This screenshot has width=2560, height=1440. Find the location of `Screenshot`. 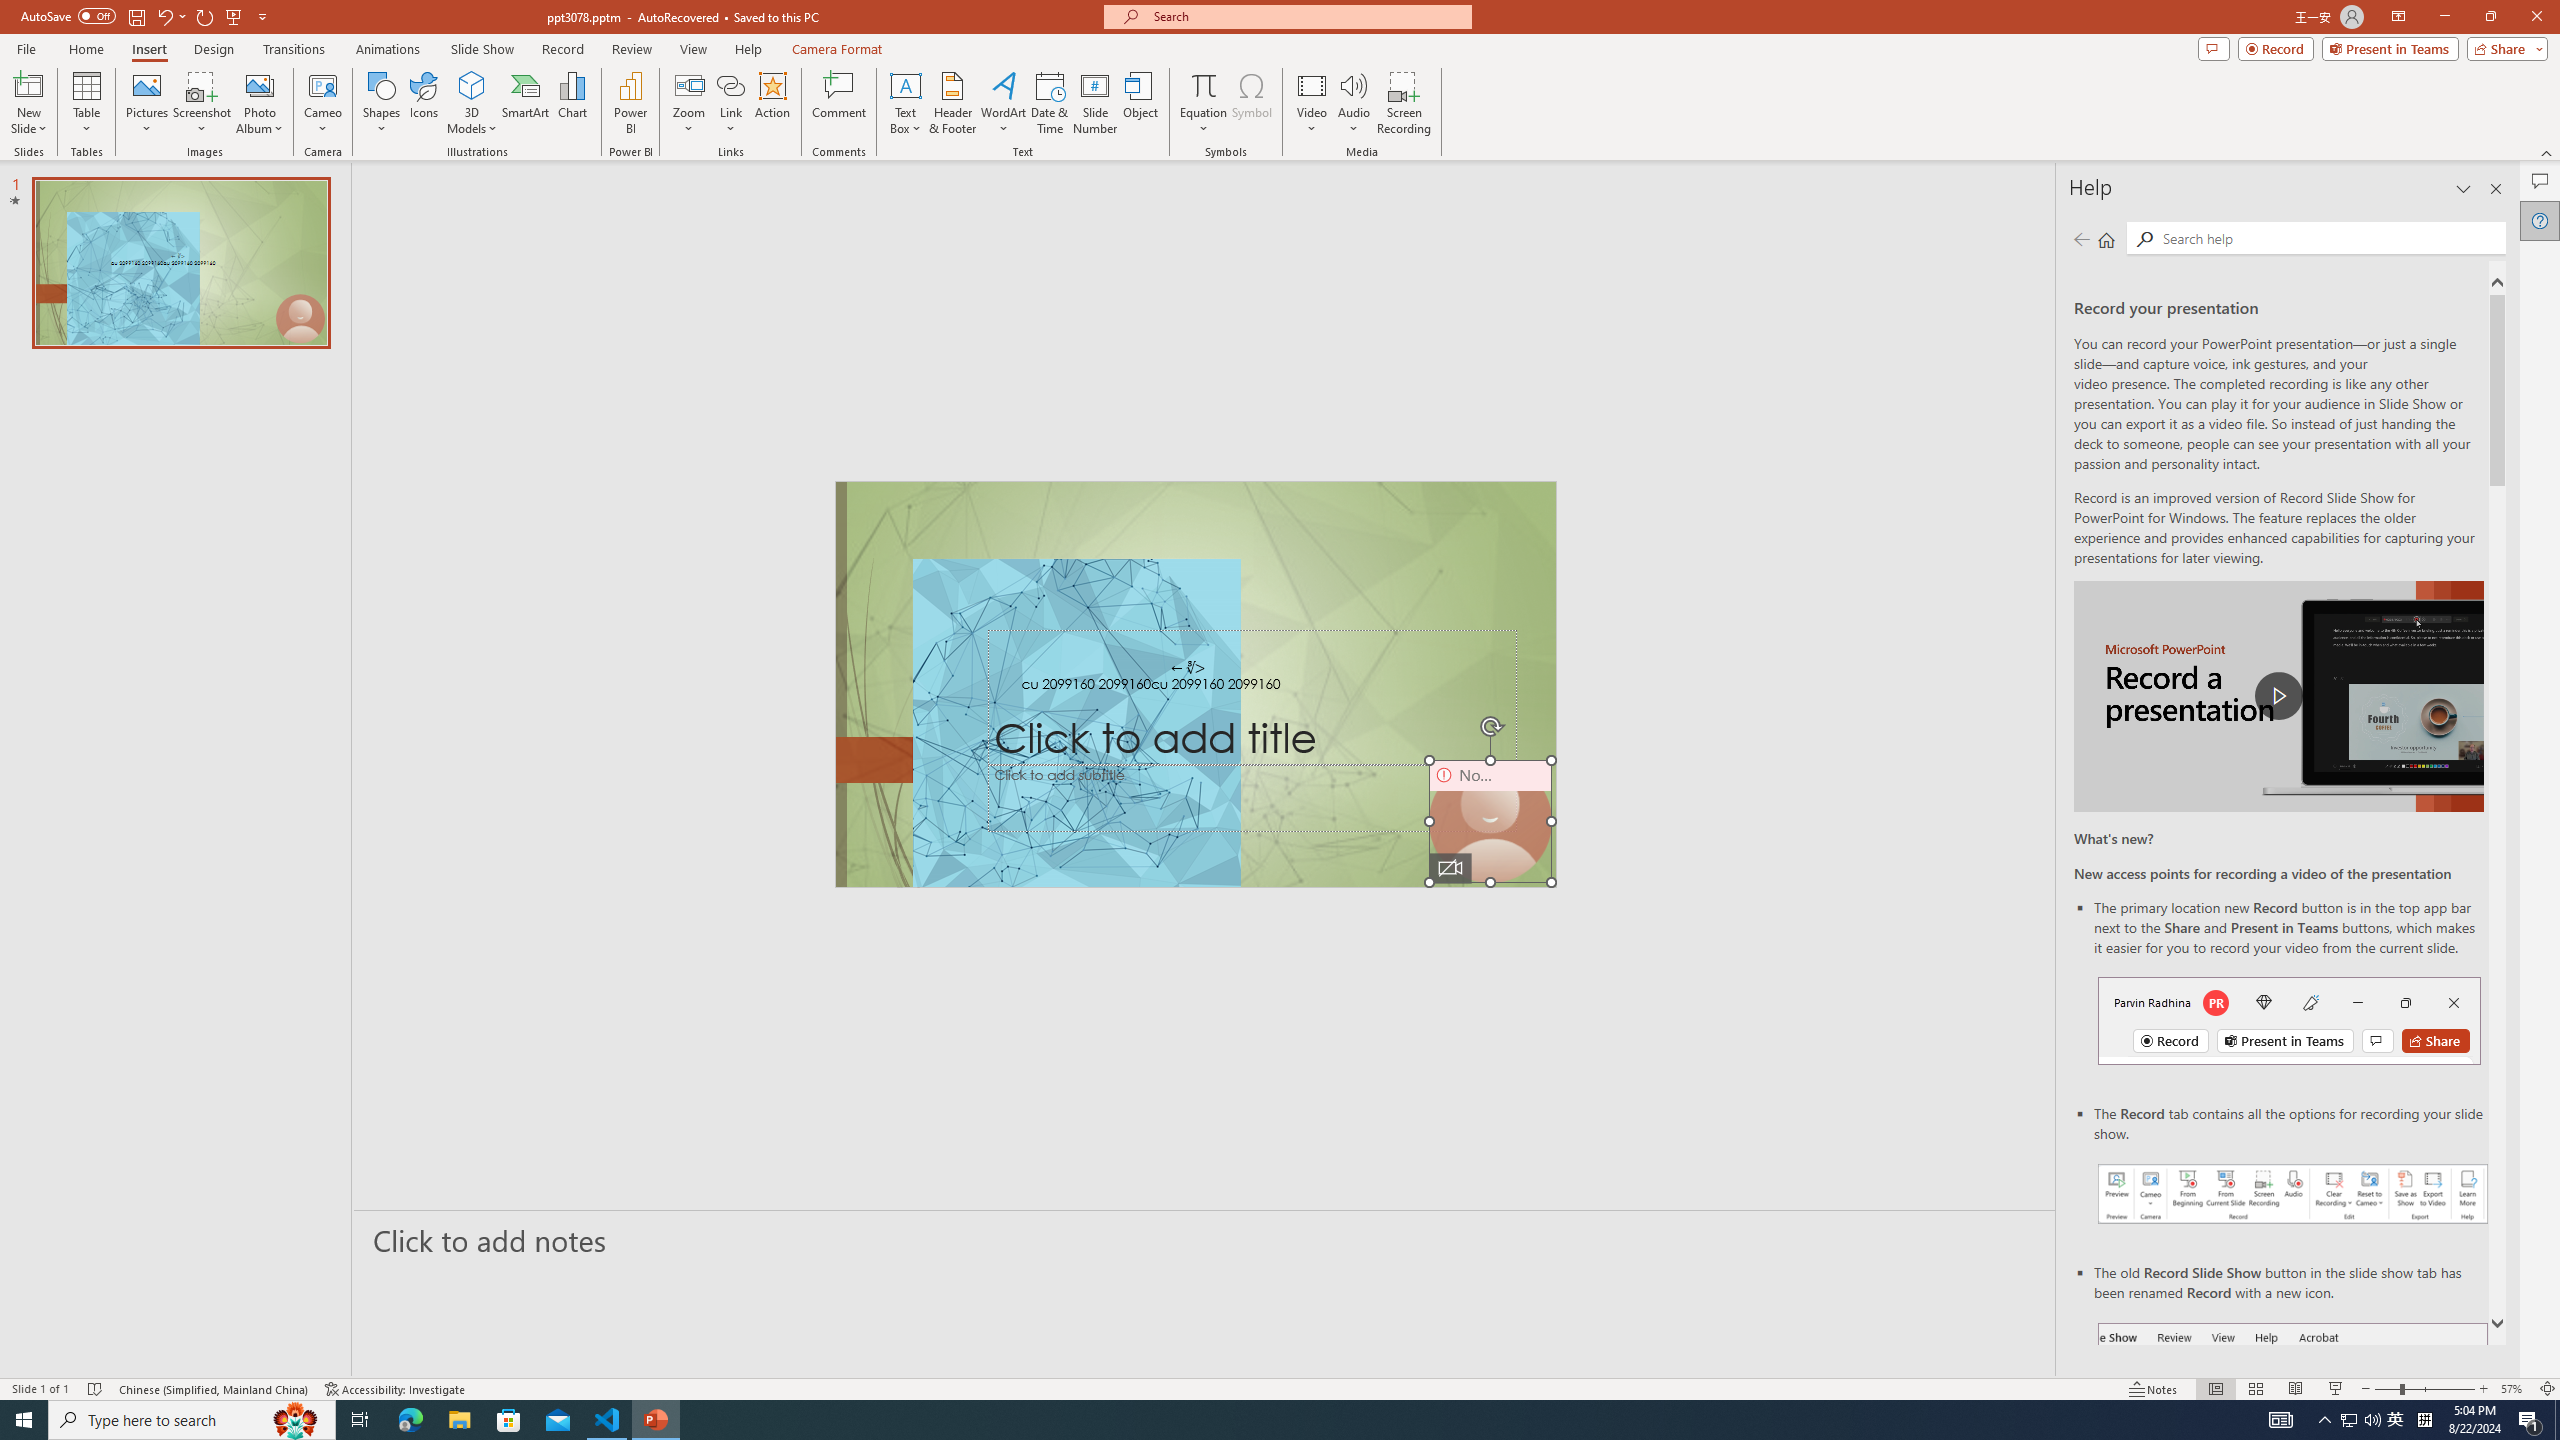

Screenshot is located at coordinates (202, 103).